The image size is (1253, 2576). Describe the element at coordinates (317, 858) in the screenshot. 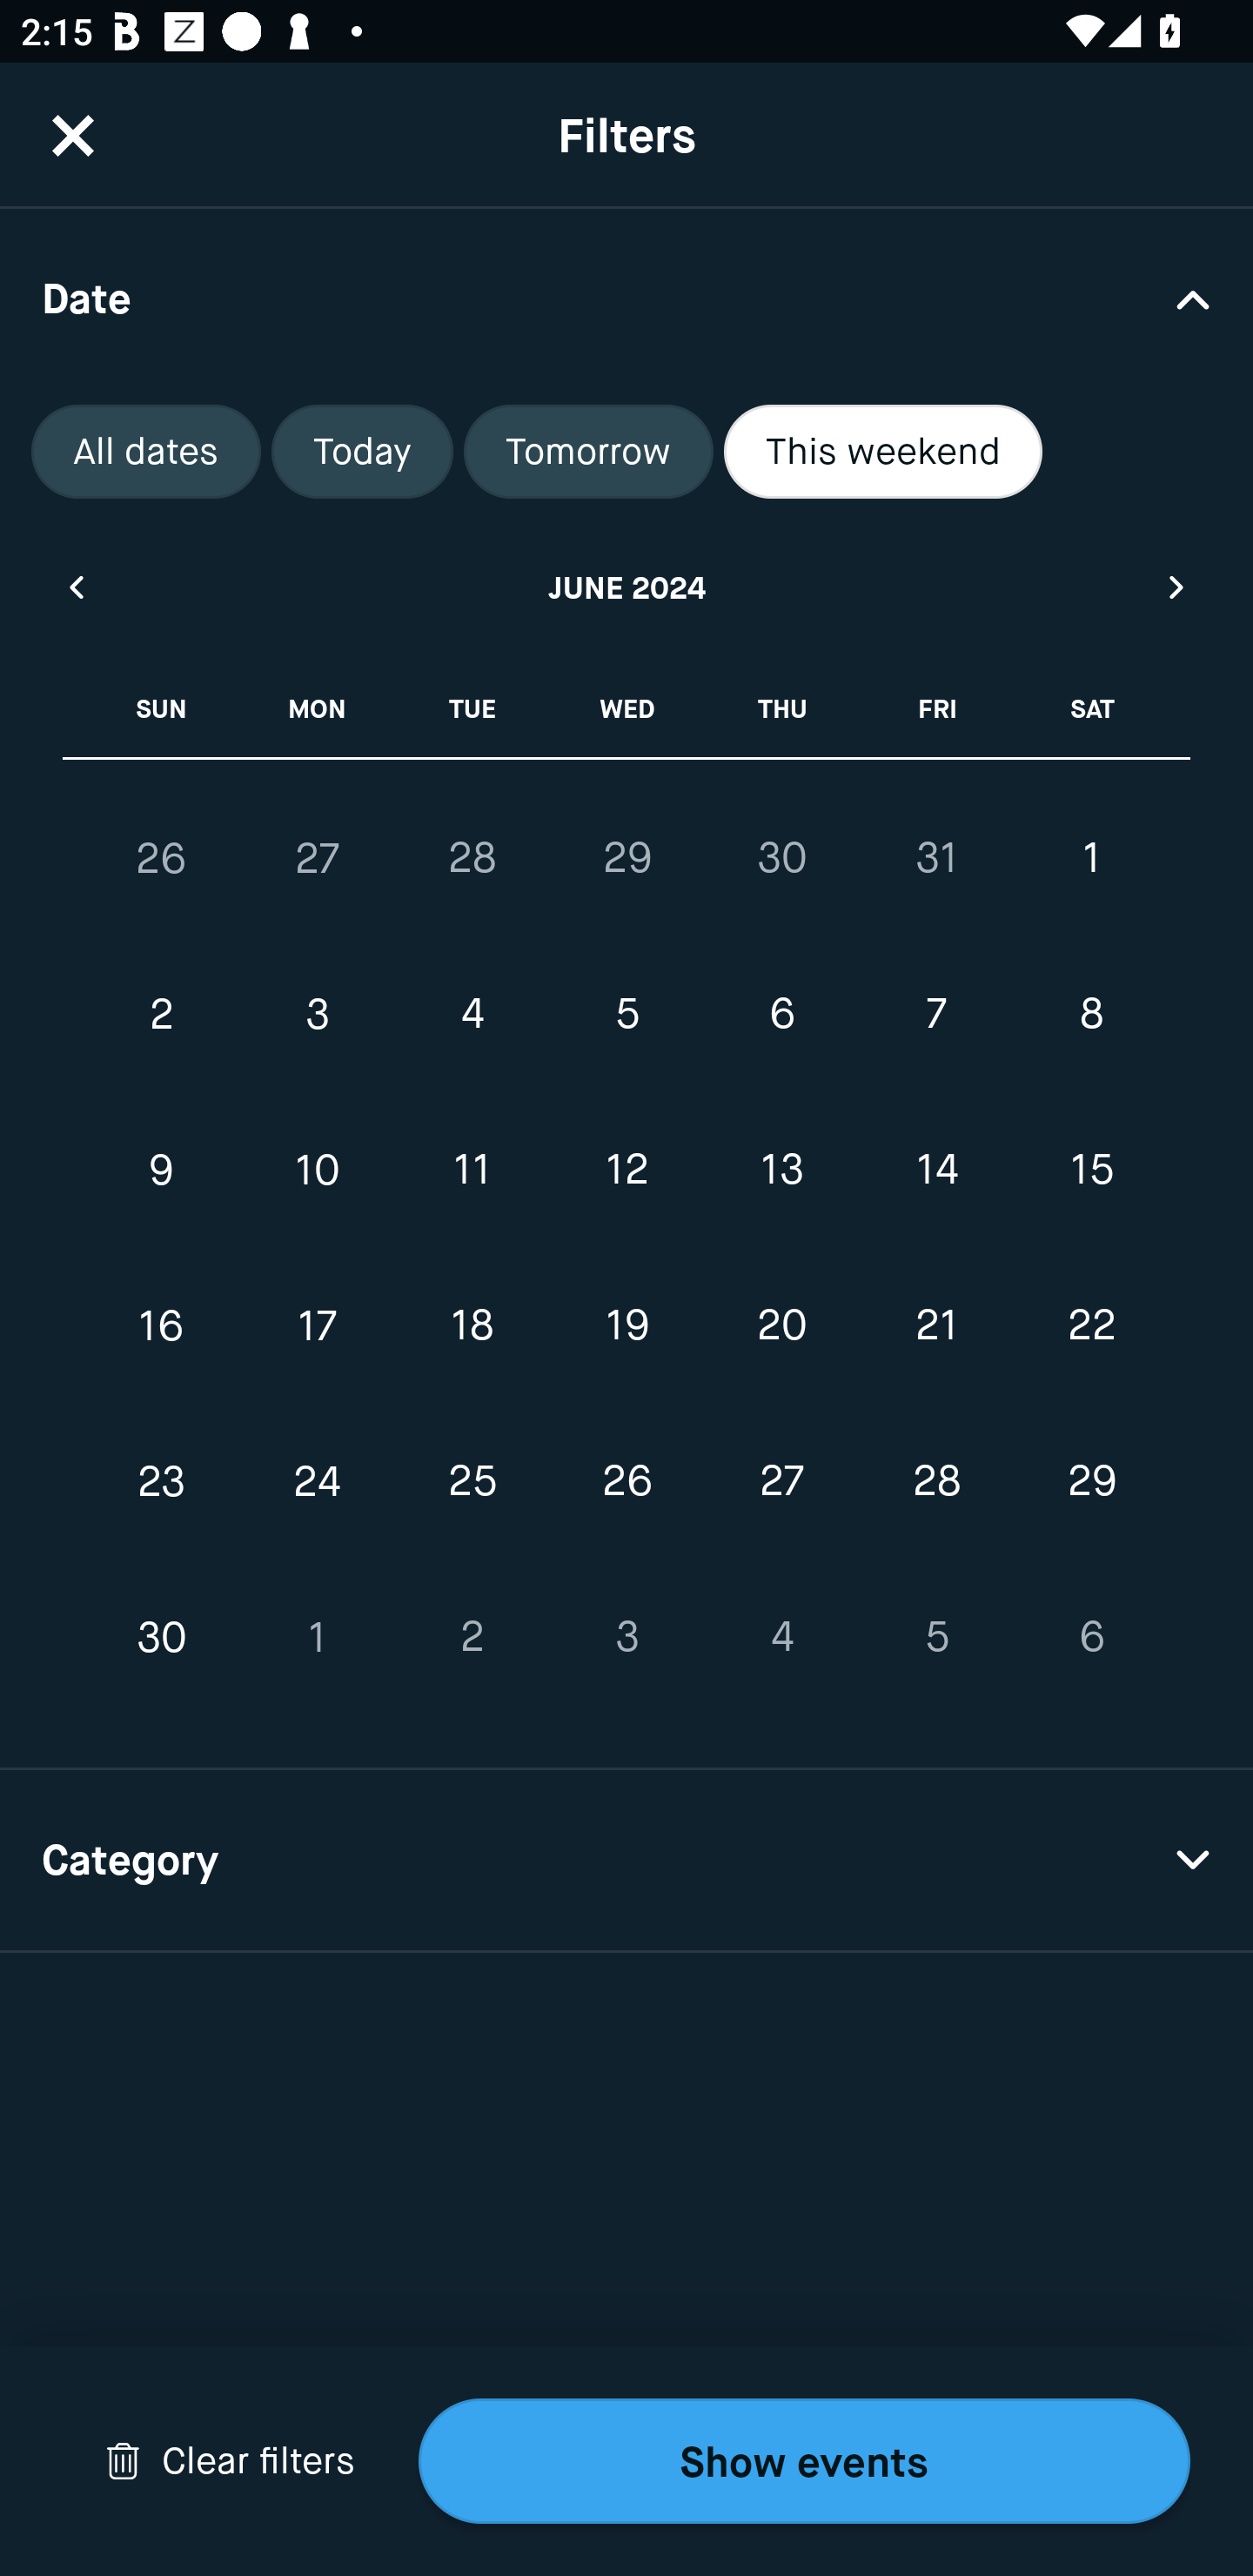

I see `27` at that location.